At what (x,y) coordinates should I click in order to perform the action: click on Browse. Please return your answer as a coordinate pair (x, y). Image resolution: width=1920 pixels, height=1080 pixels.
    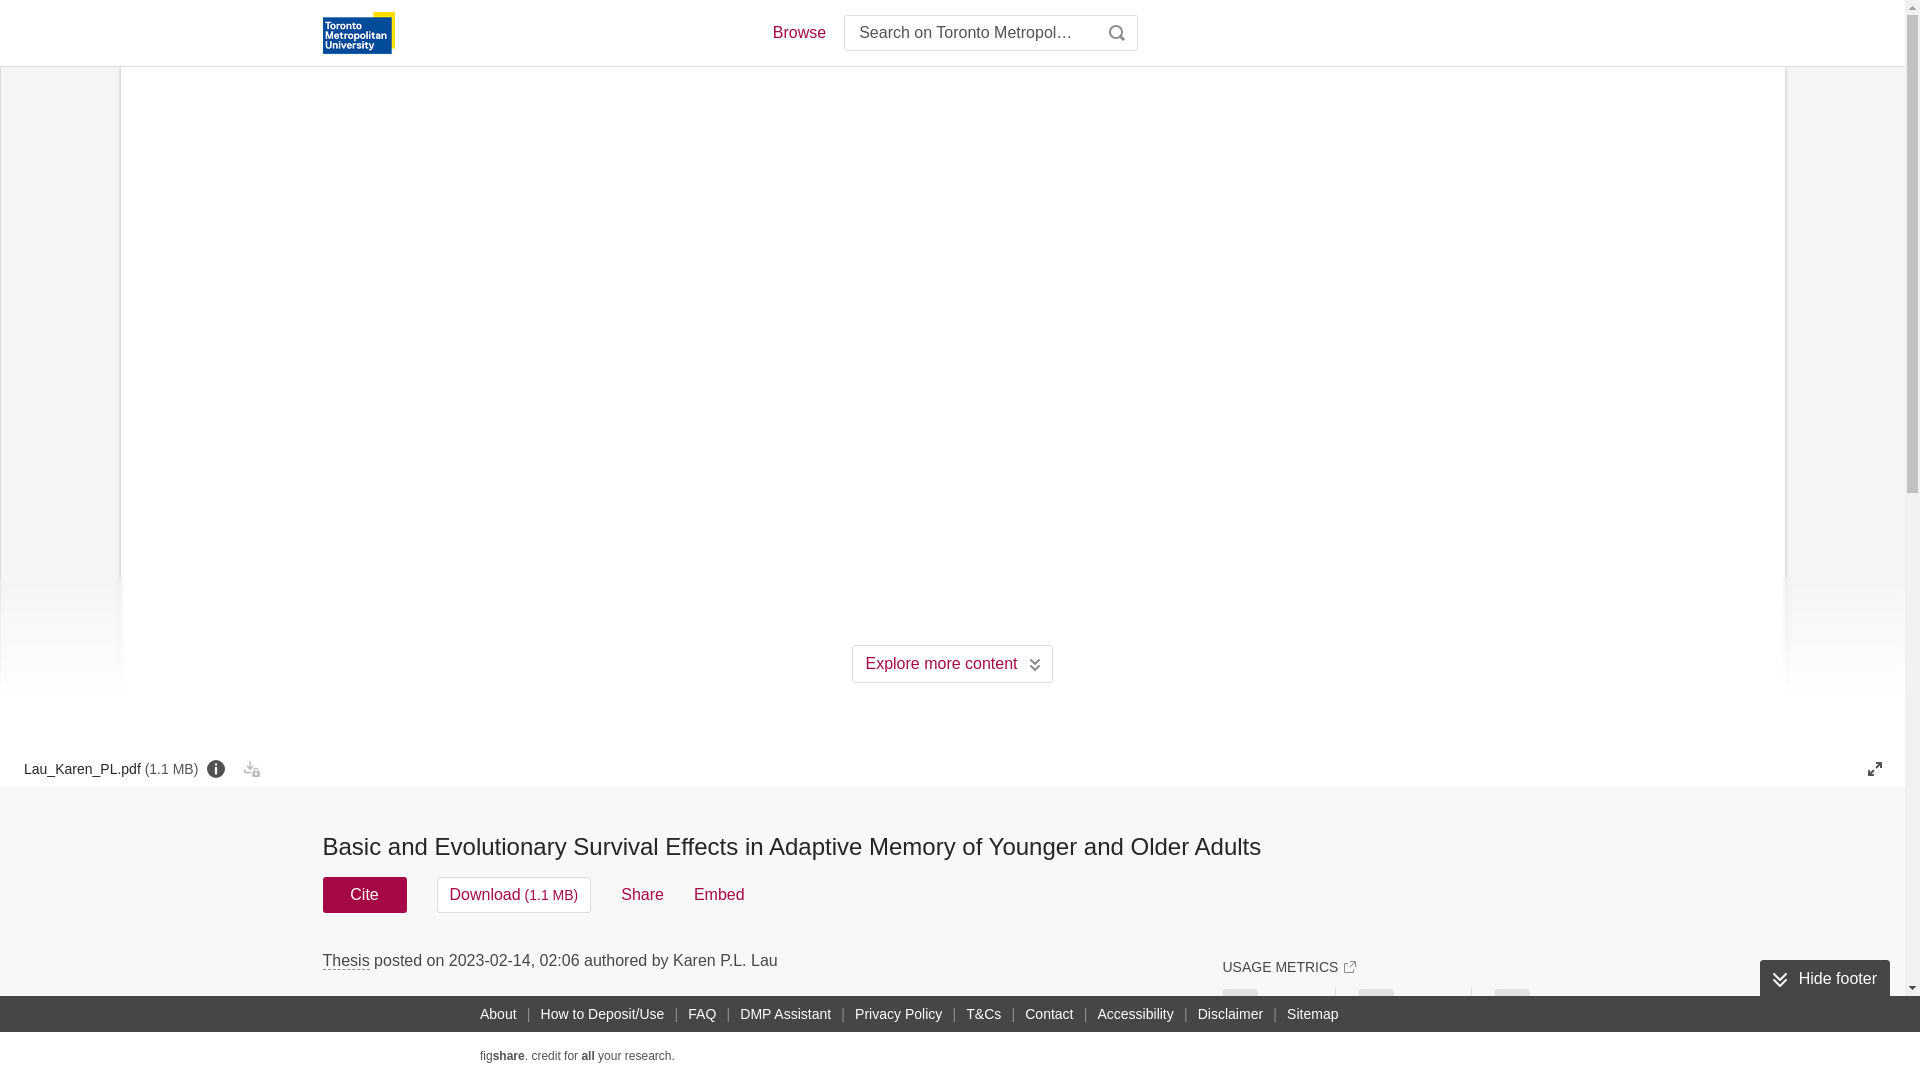
    Looking at the image, I should click on (798, 32).